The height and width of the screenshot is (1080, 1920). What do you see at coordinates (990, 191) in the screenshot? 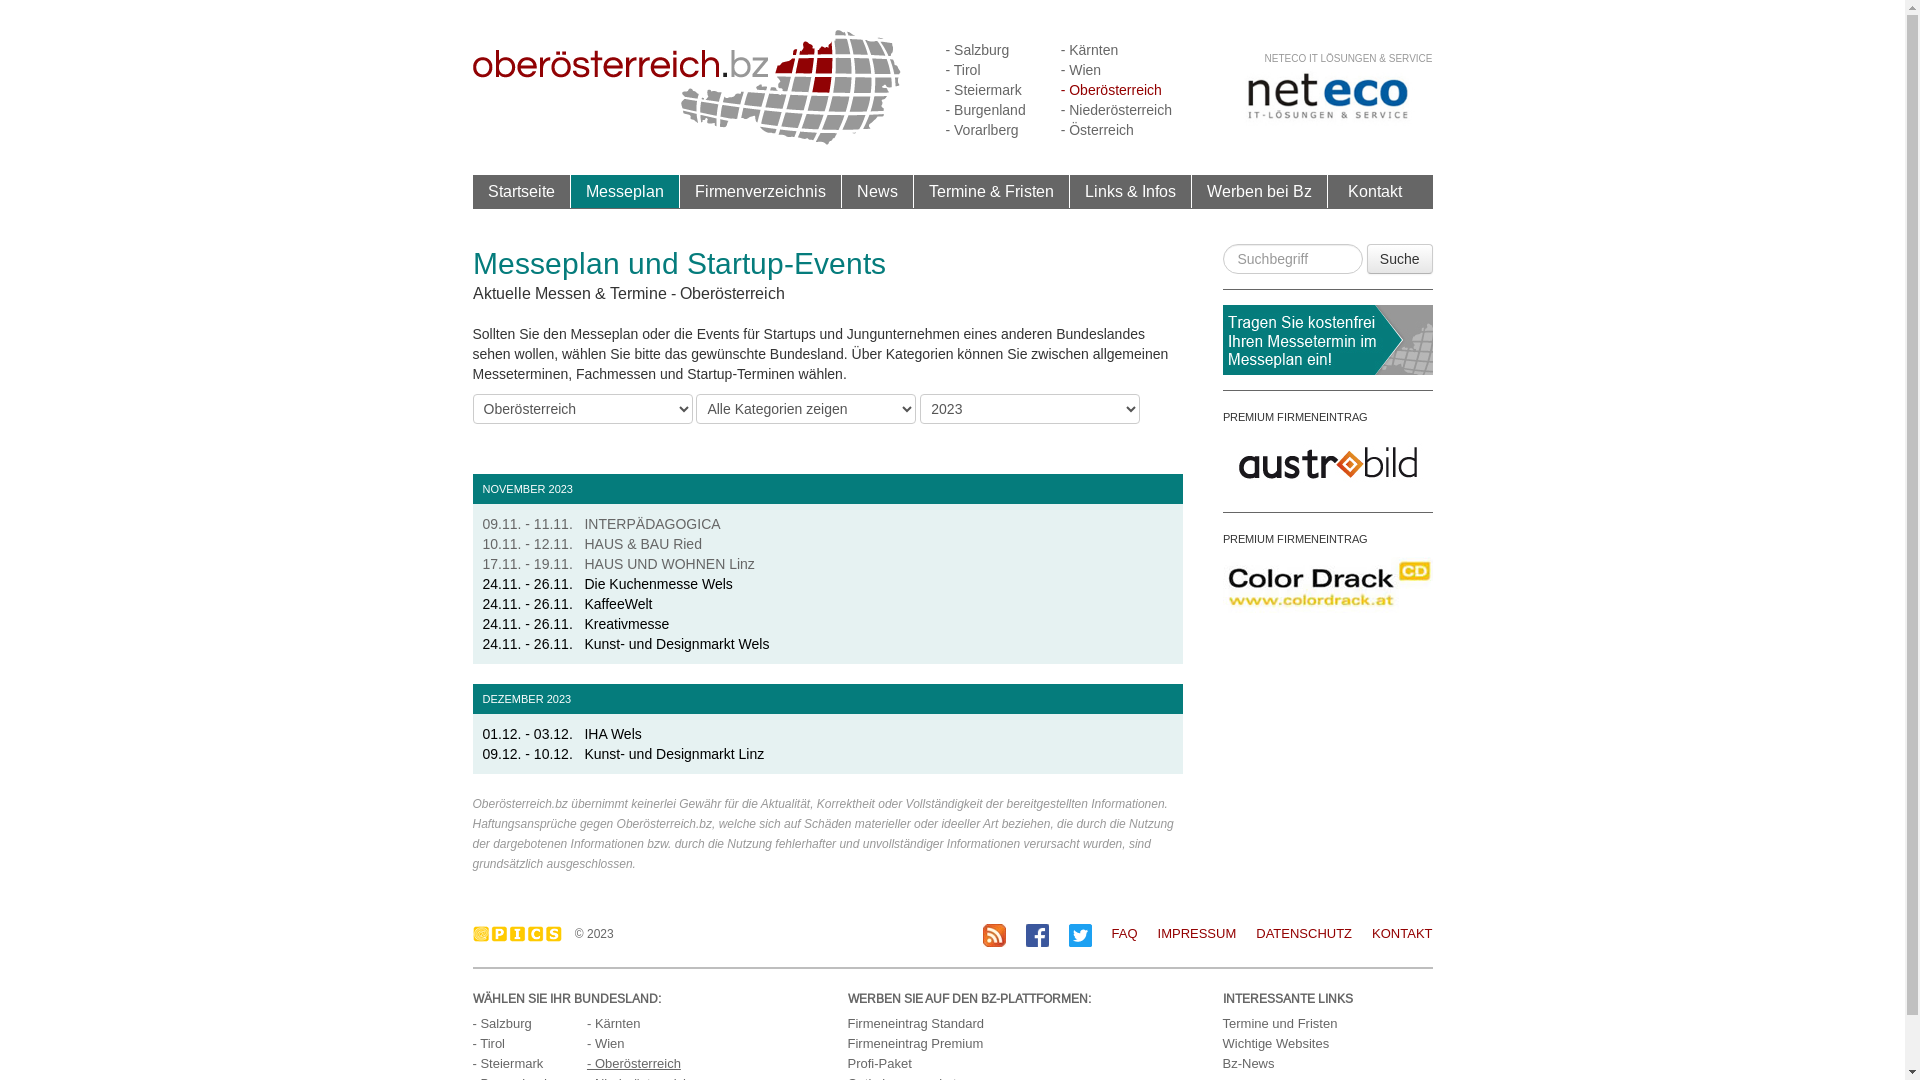
I see `Termine & Fristen` at bounding box center [990, 191].